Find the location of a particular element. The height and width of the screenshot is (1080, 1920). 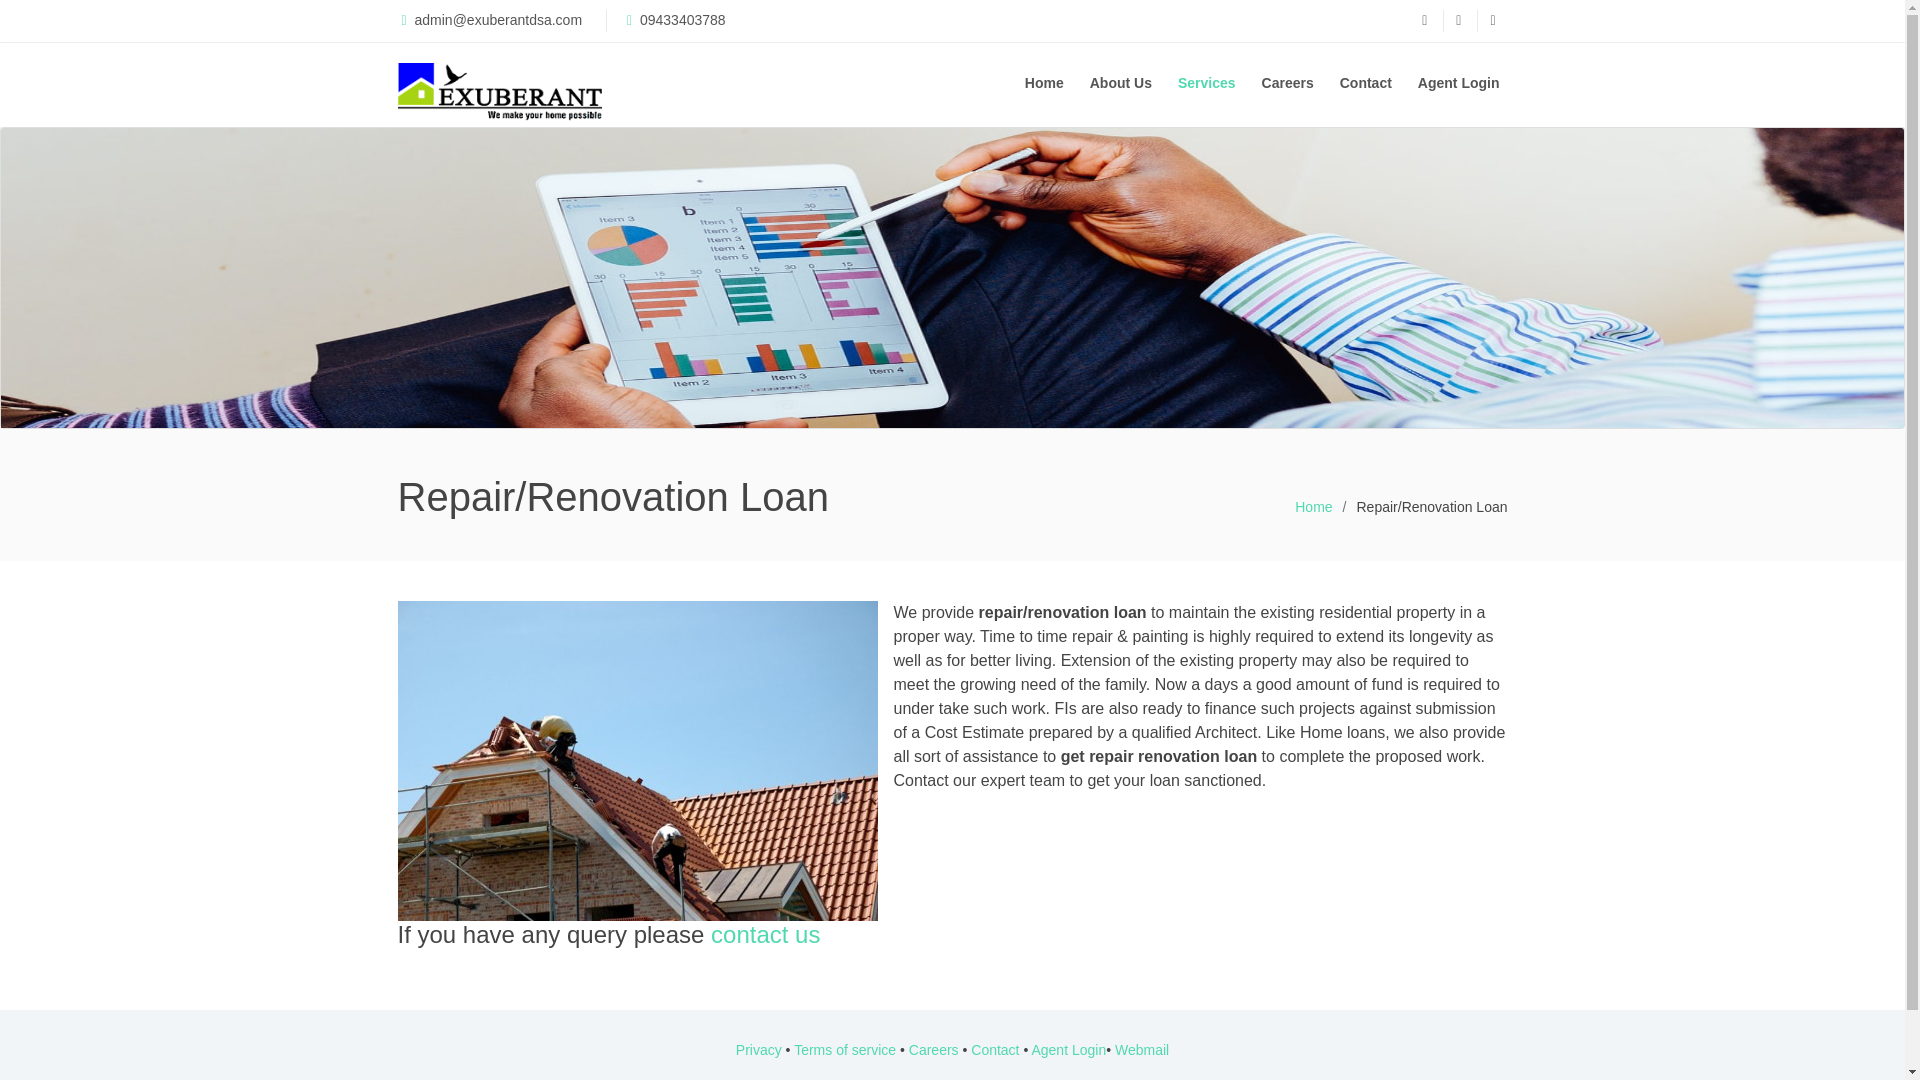

Privacy is located at coordinates (758, 1050).